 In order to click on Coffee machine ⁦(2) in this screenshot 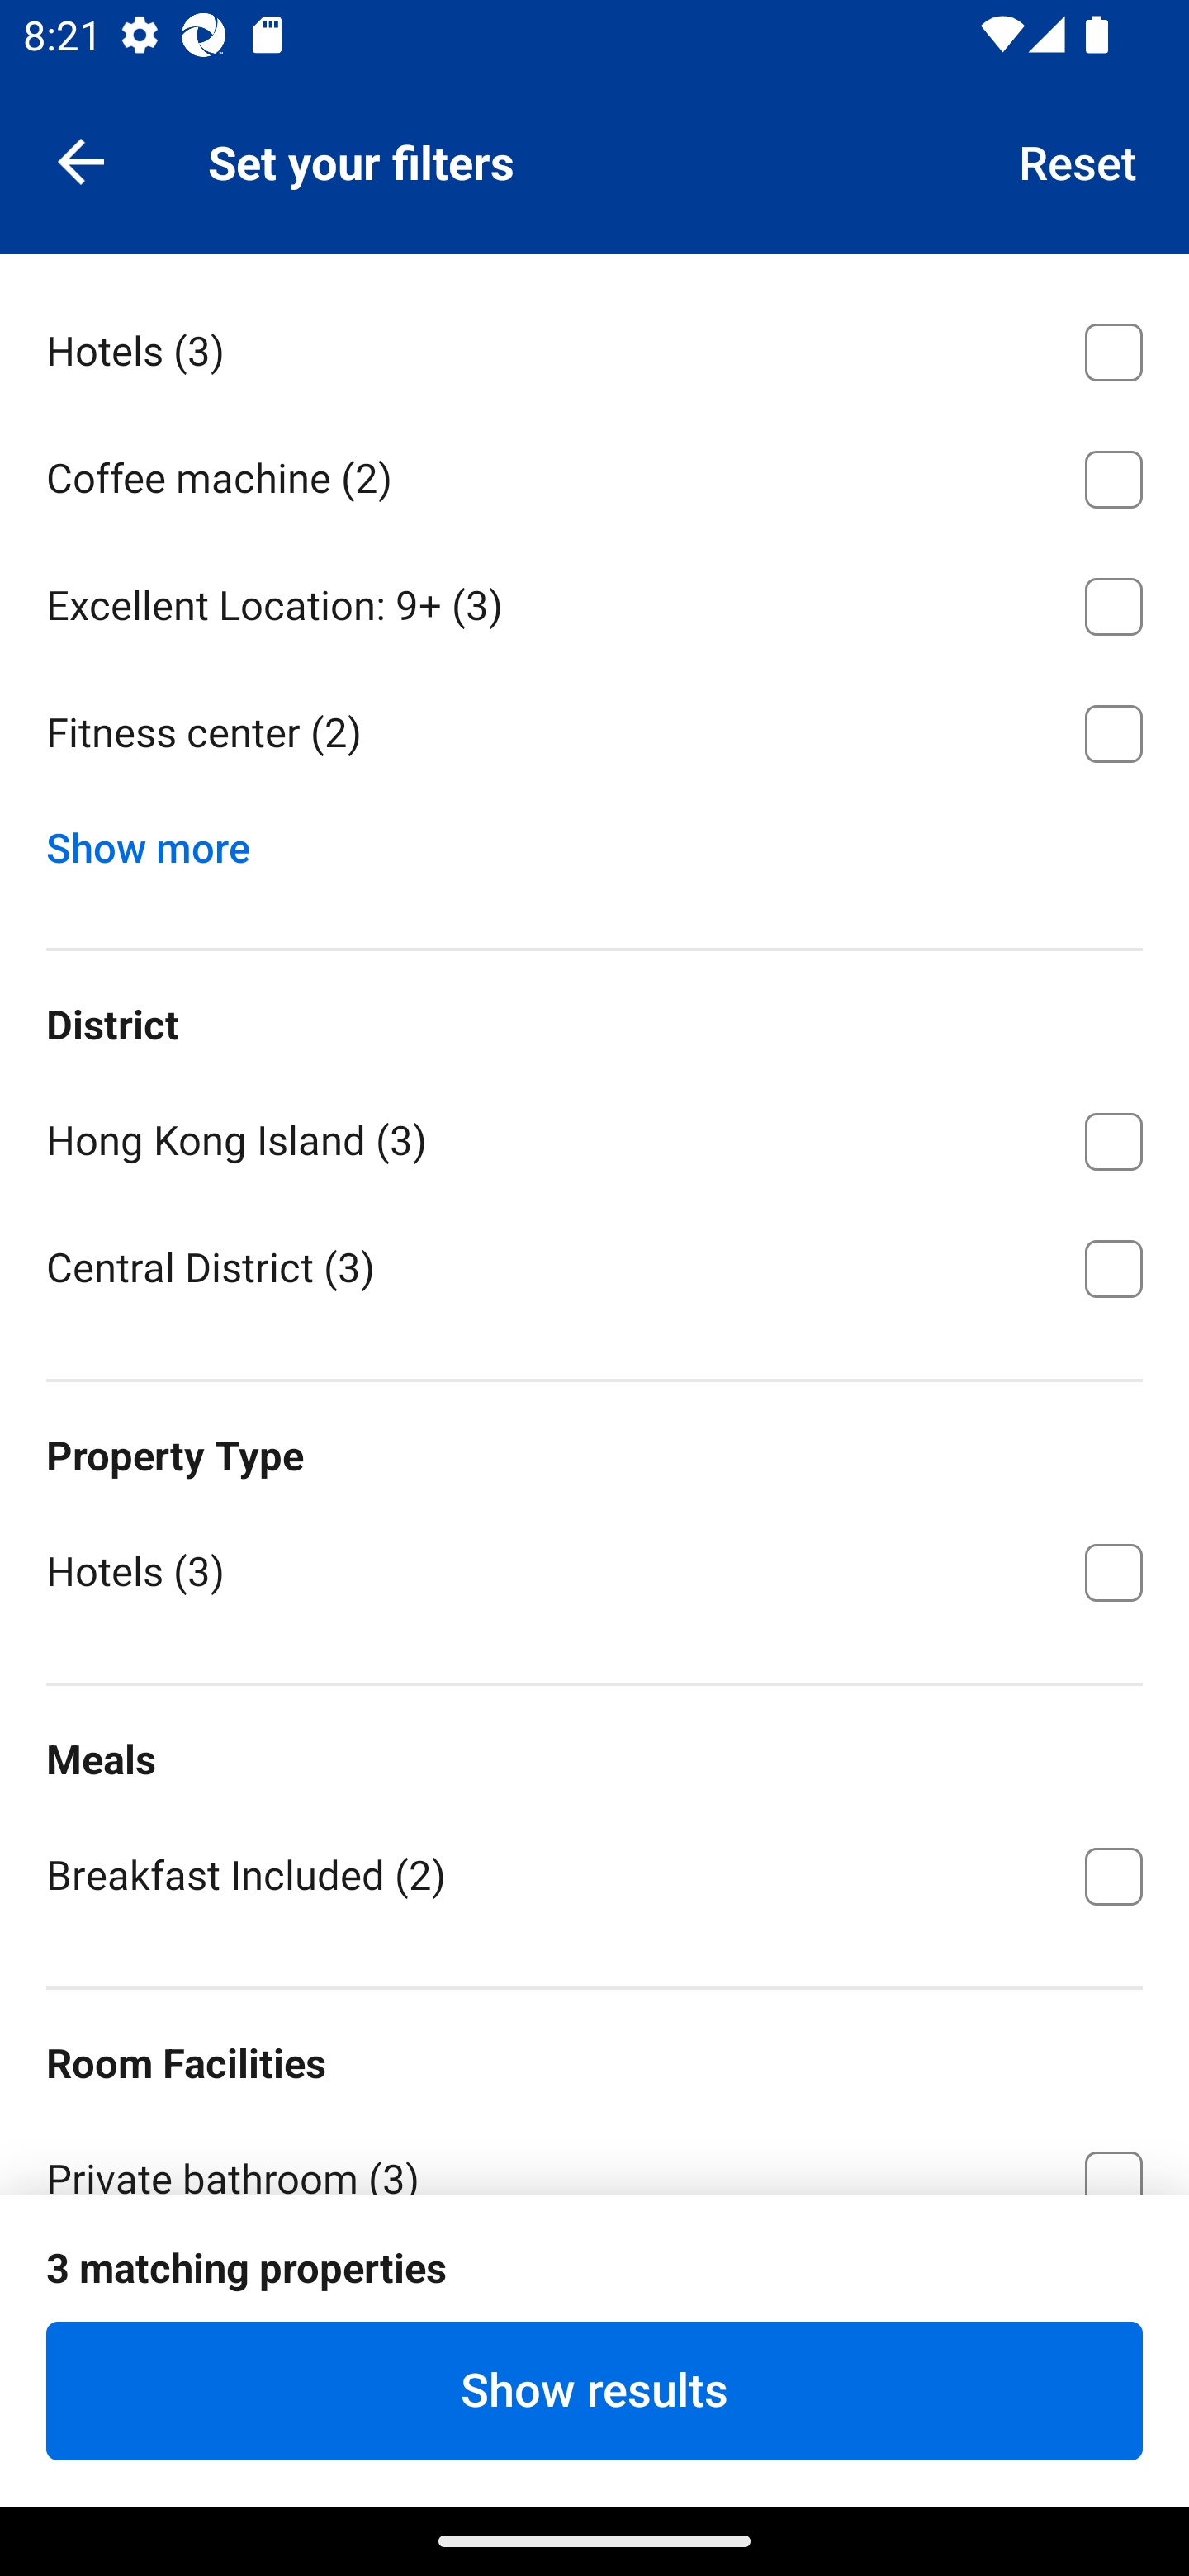, I will do `click(594, 474)`.